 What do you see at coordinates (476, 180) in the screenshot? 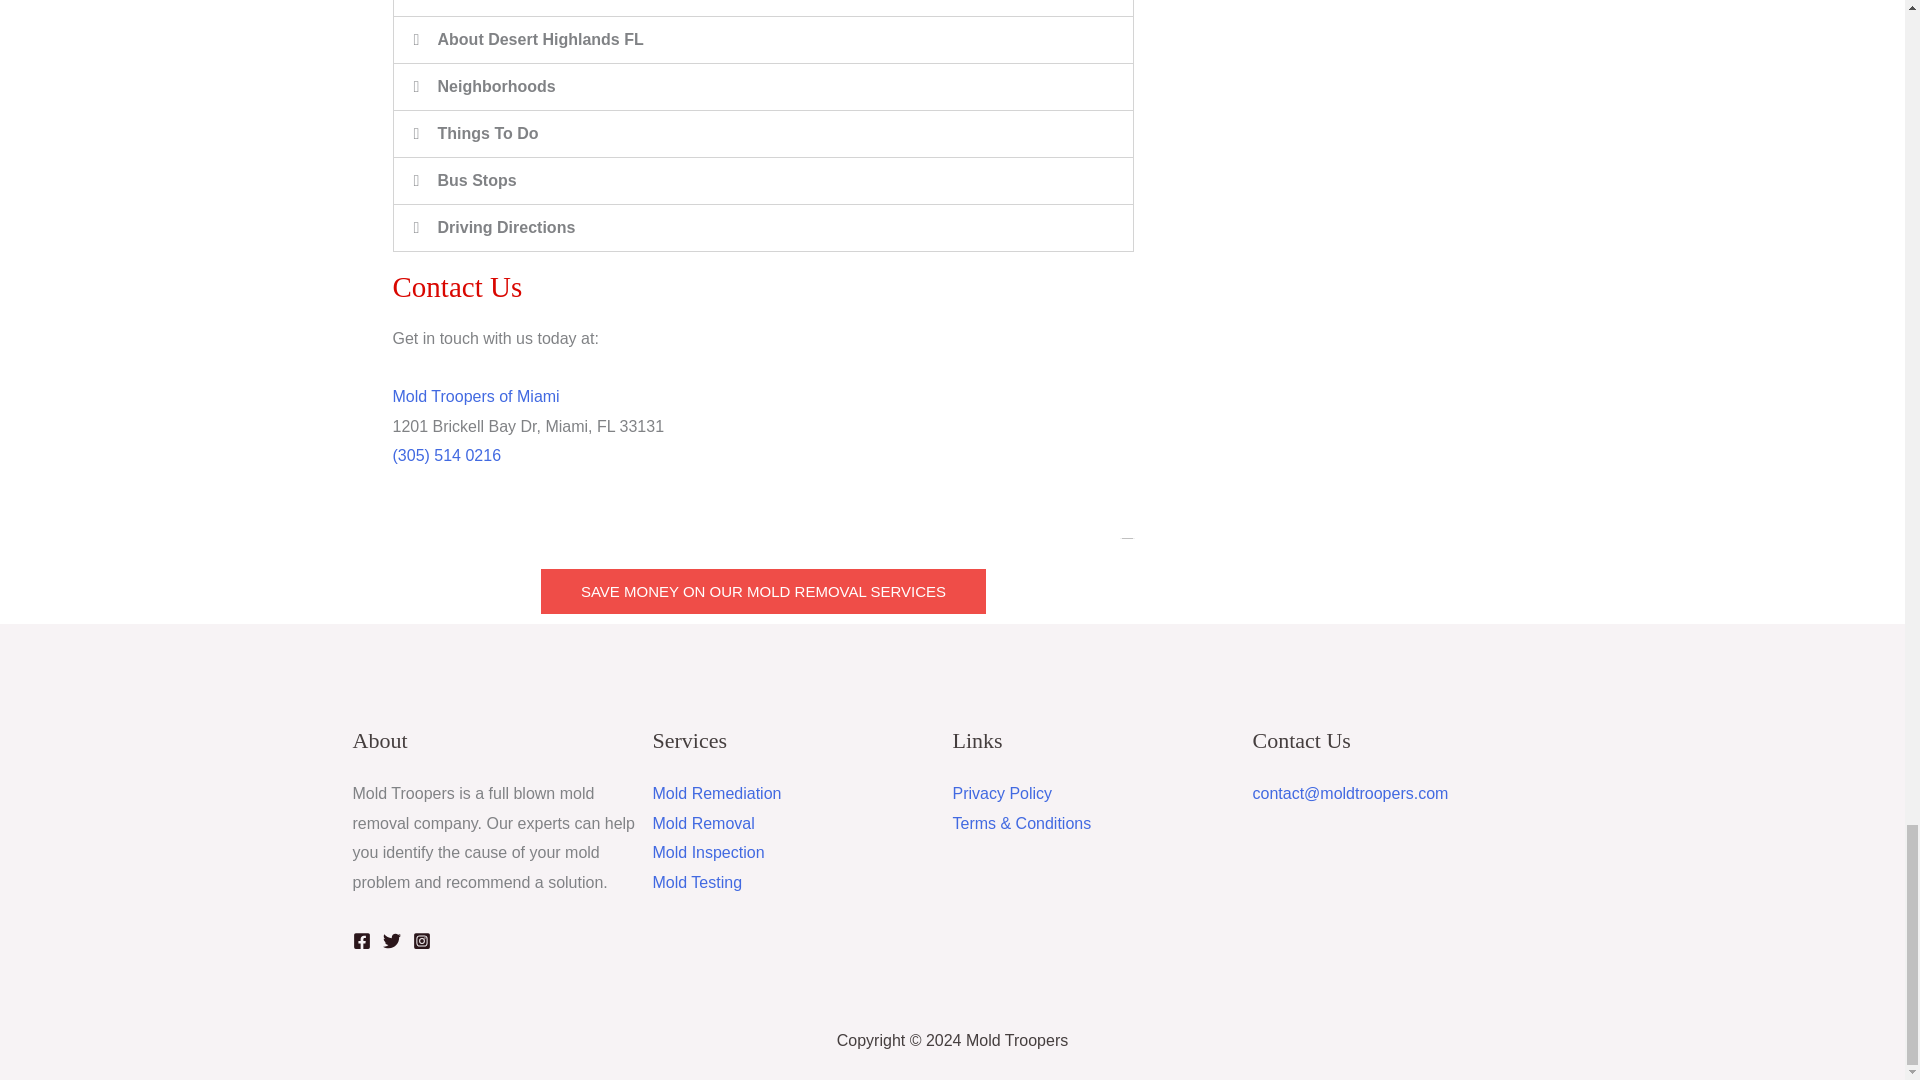
I see `Bus Stops` at bounding box center [476, 180].